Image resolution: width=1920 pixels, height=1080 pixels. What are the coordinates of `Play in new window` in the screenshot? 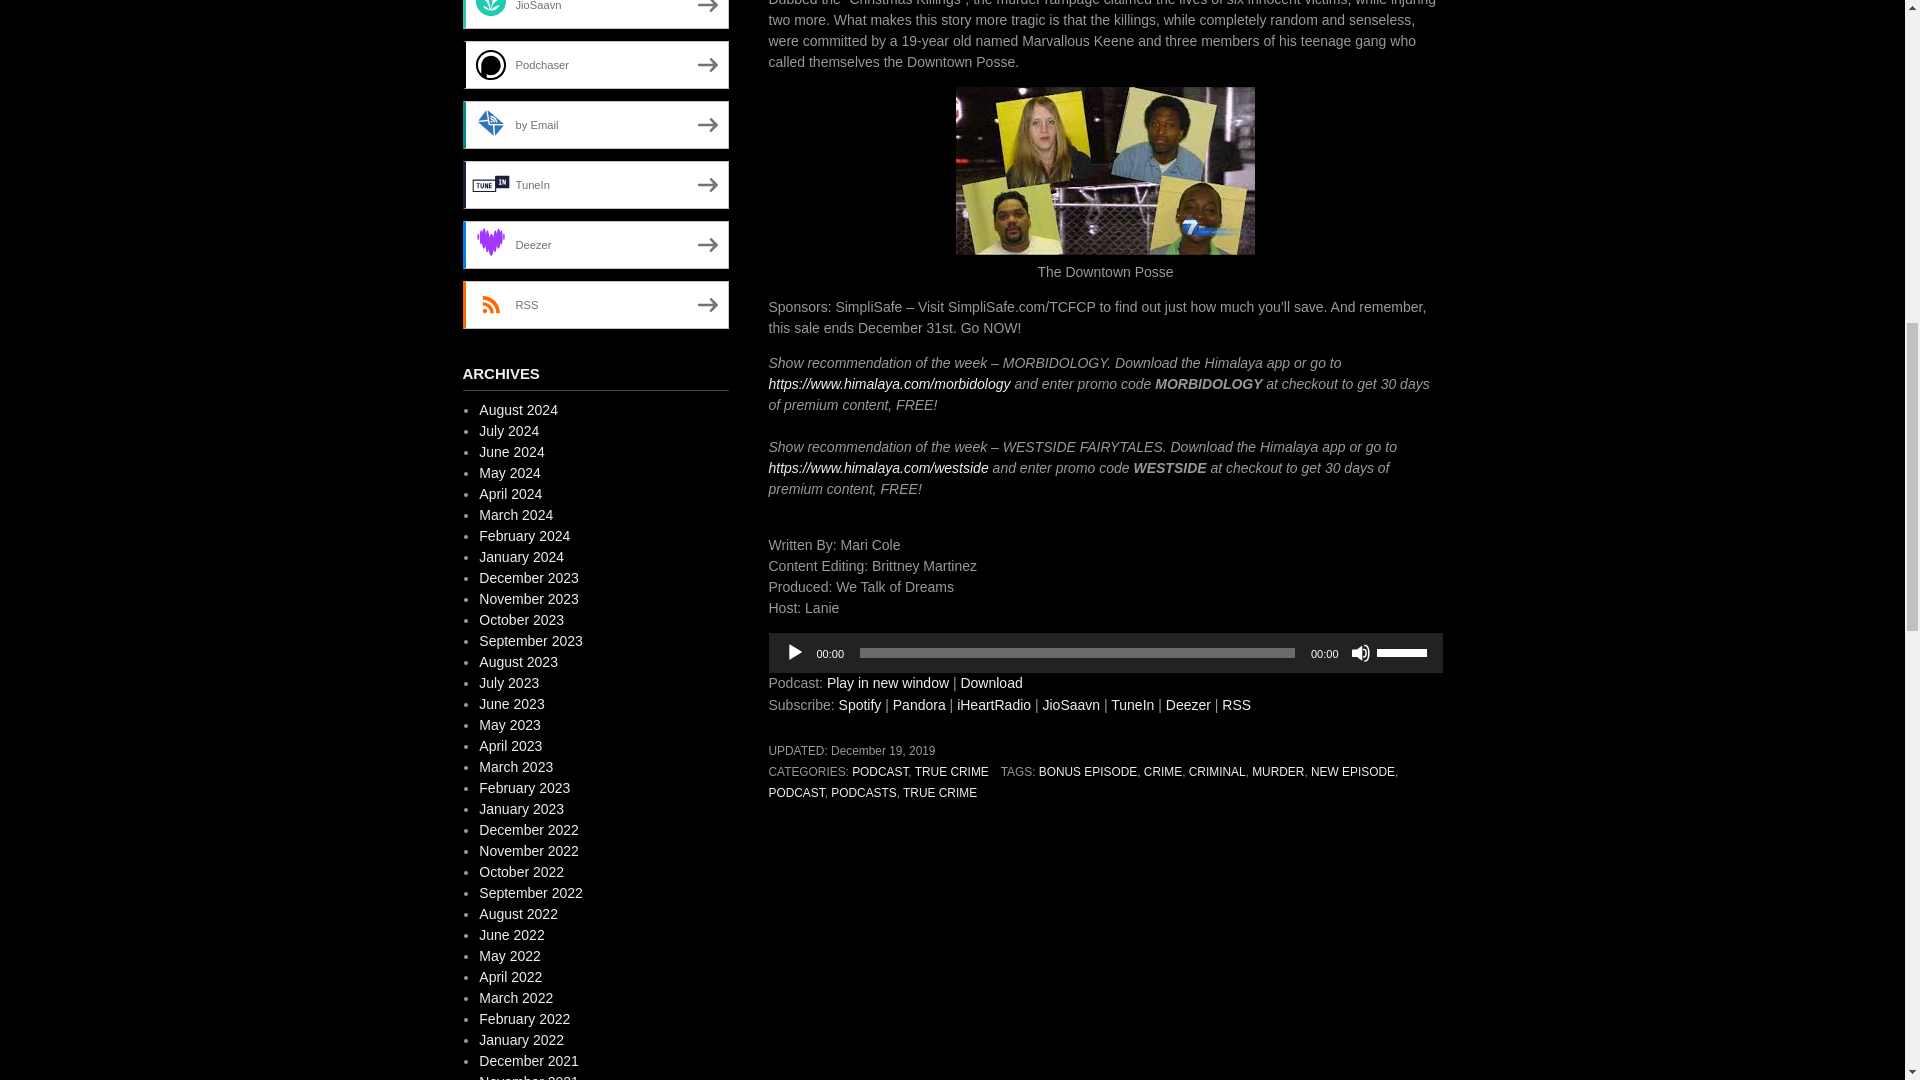 It's located at (888, 683).